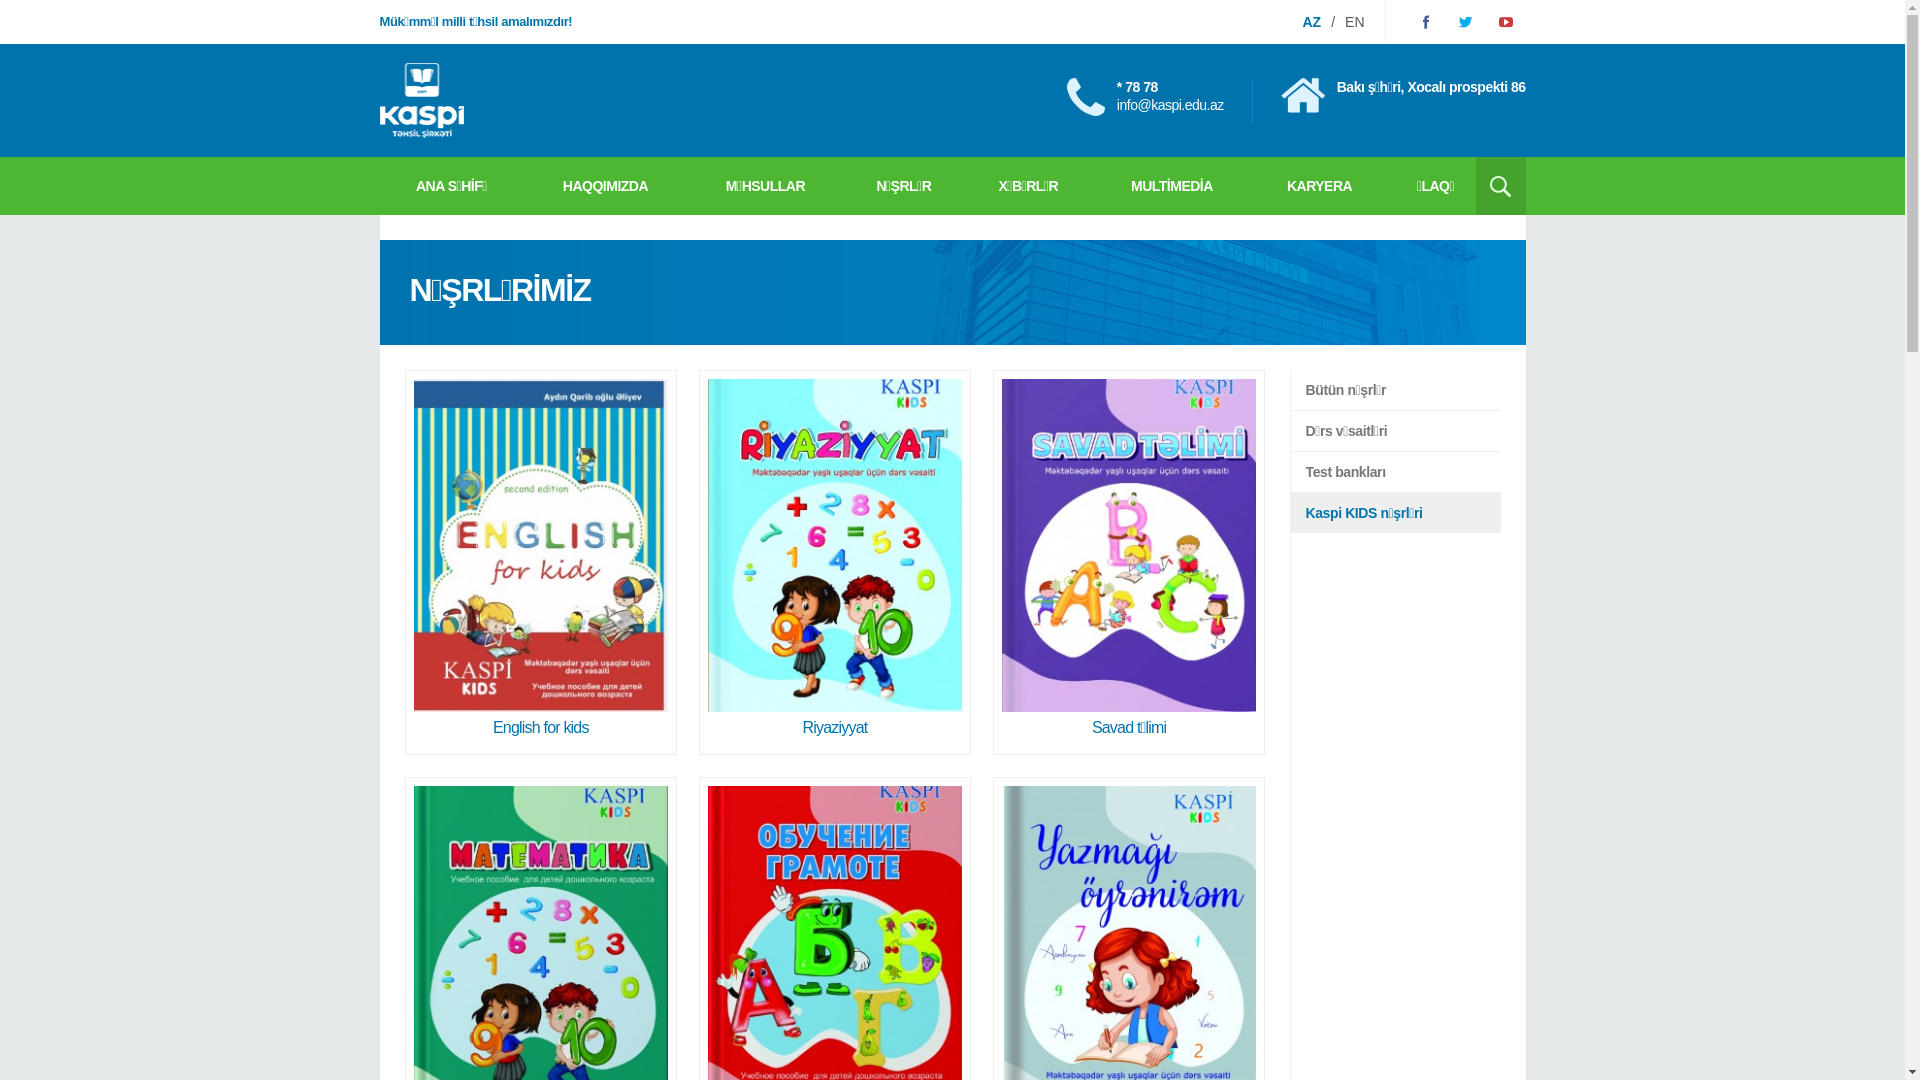 Image resolution: width=1920 pixels, height=1080 pixels. Describe the element at coordinates (836, 562) in the screenshot. I see `Riyaziyyat` at that location.